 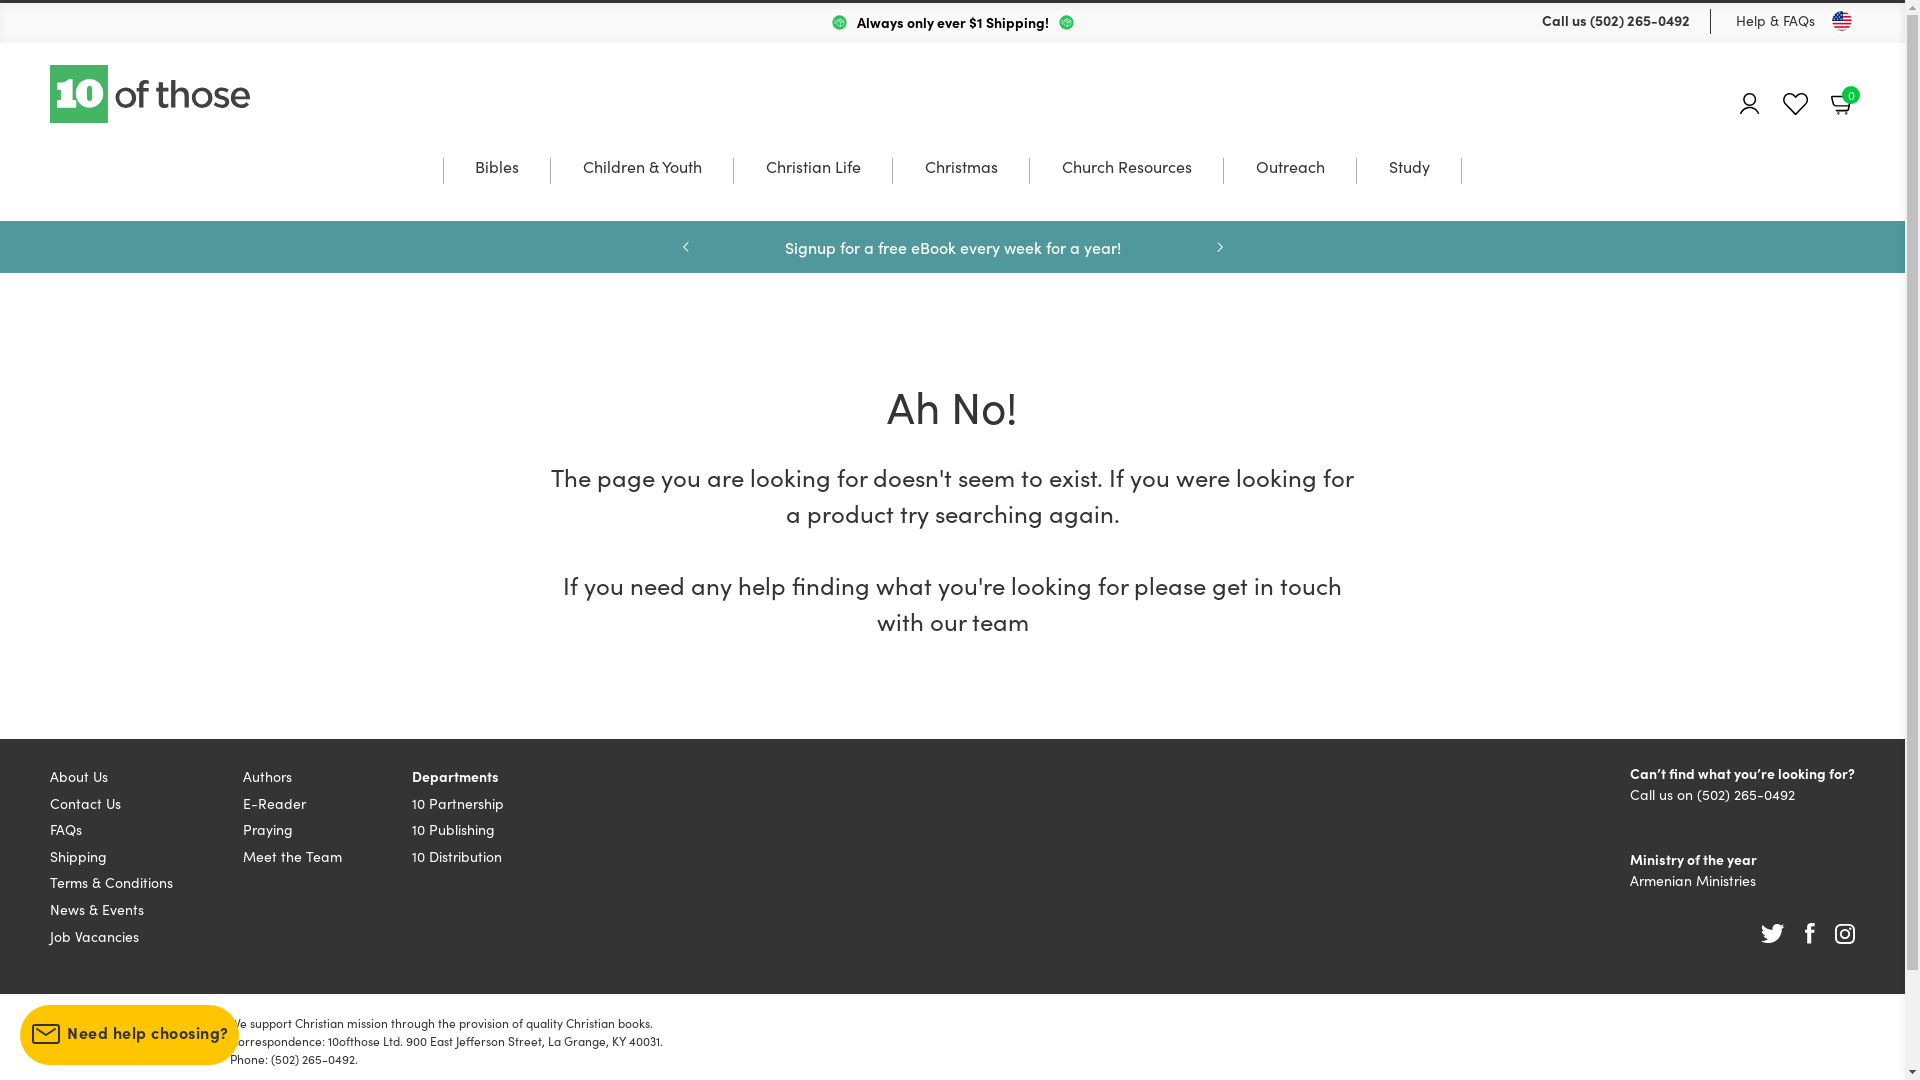 I want to click on Outreach, so click(x=1290, y=186).